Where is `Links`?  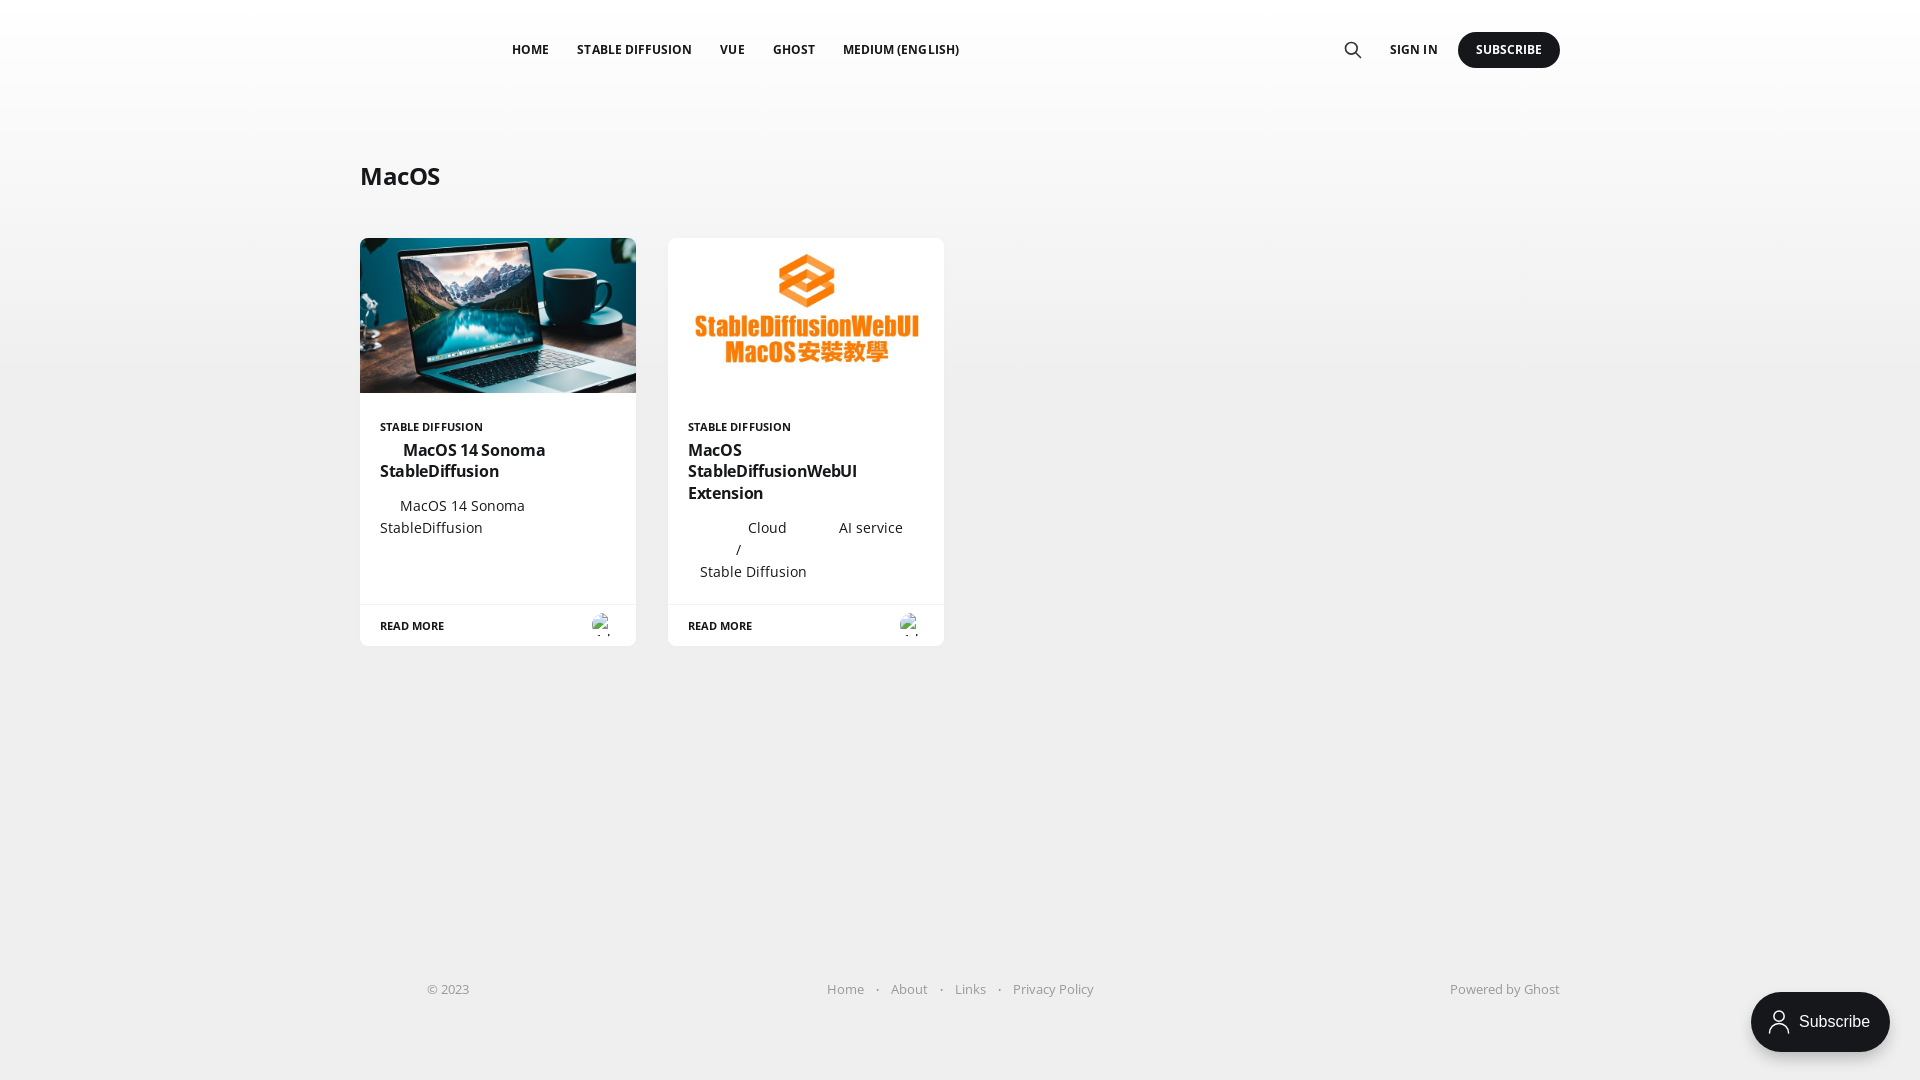
Links is located at coordinates (970, 990).